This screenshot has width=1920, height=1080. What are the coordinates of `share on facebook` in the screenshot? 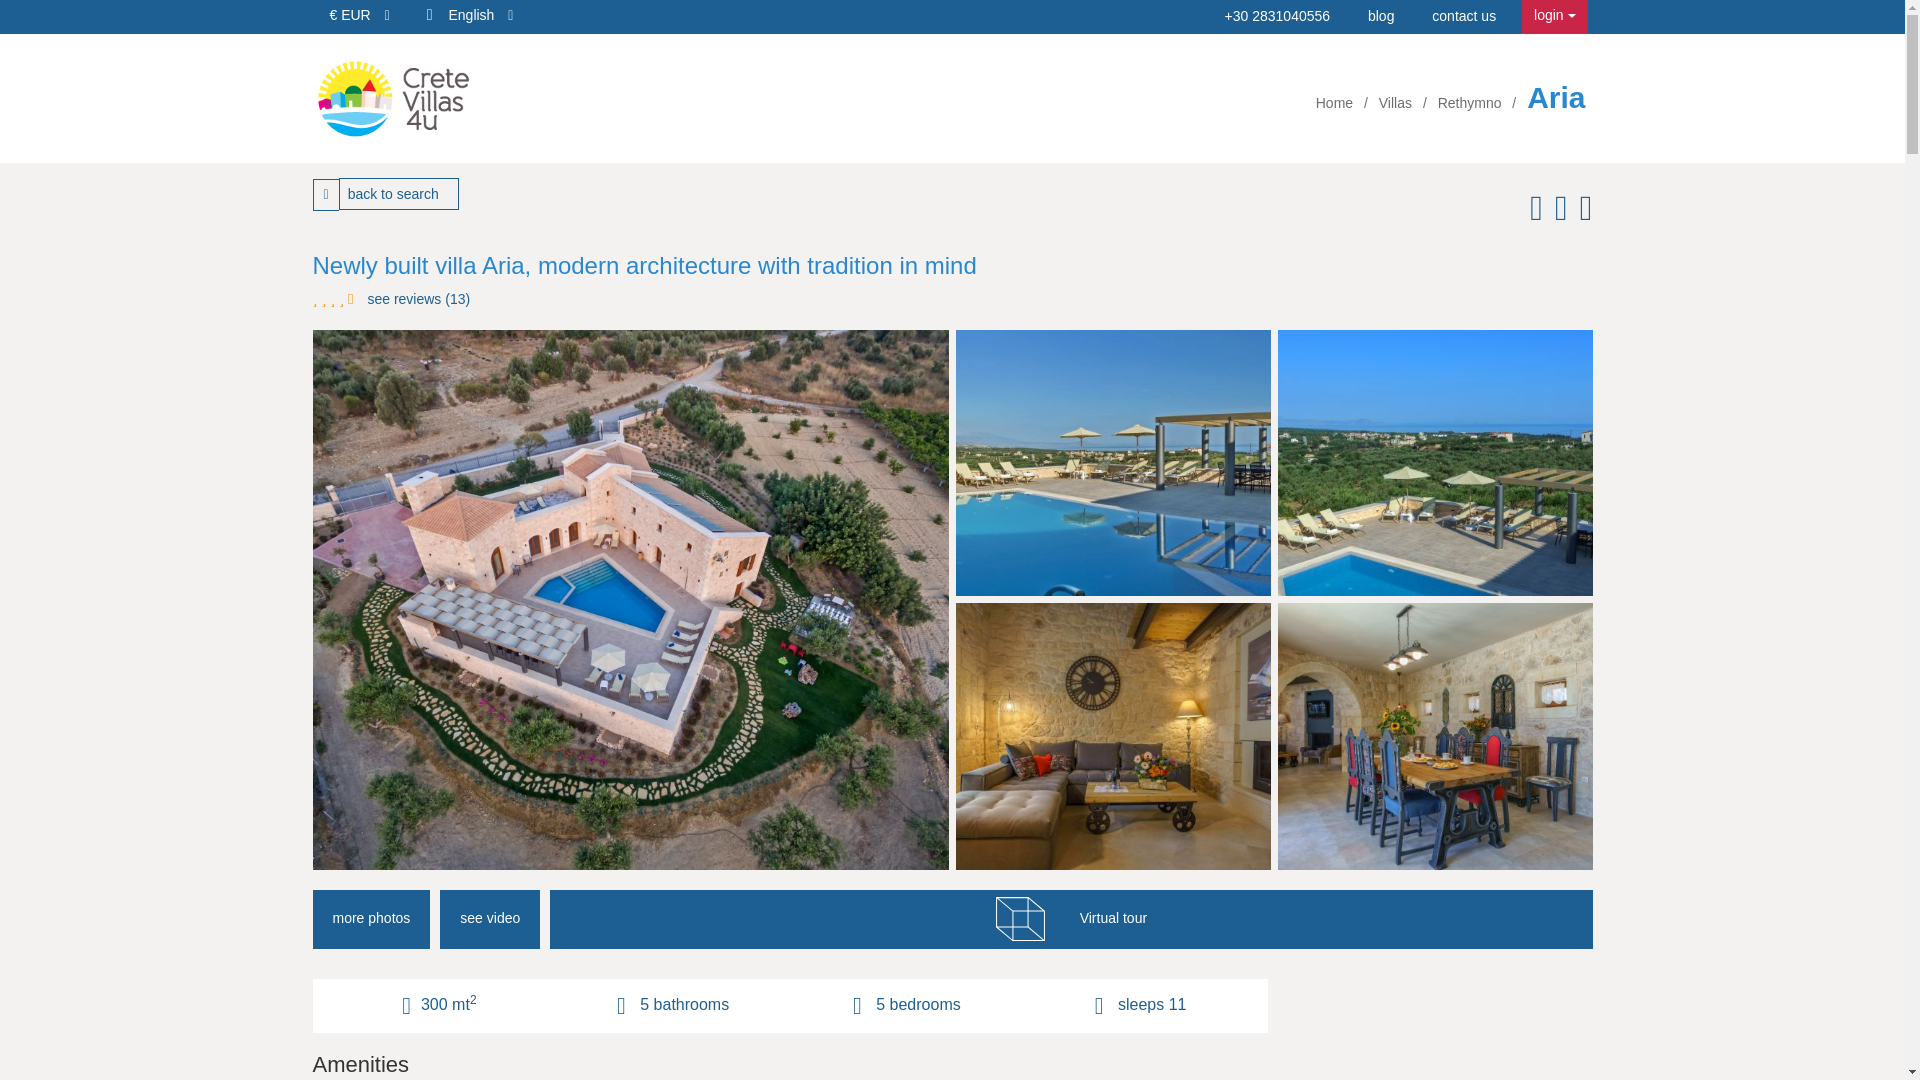 It's located at (1532, 214).